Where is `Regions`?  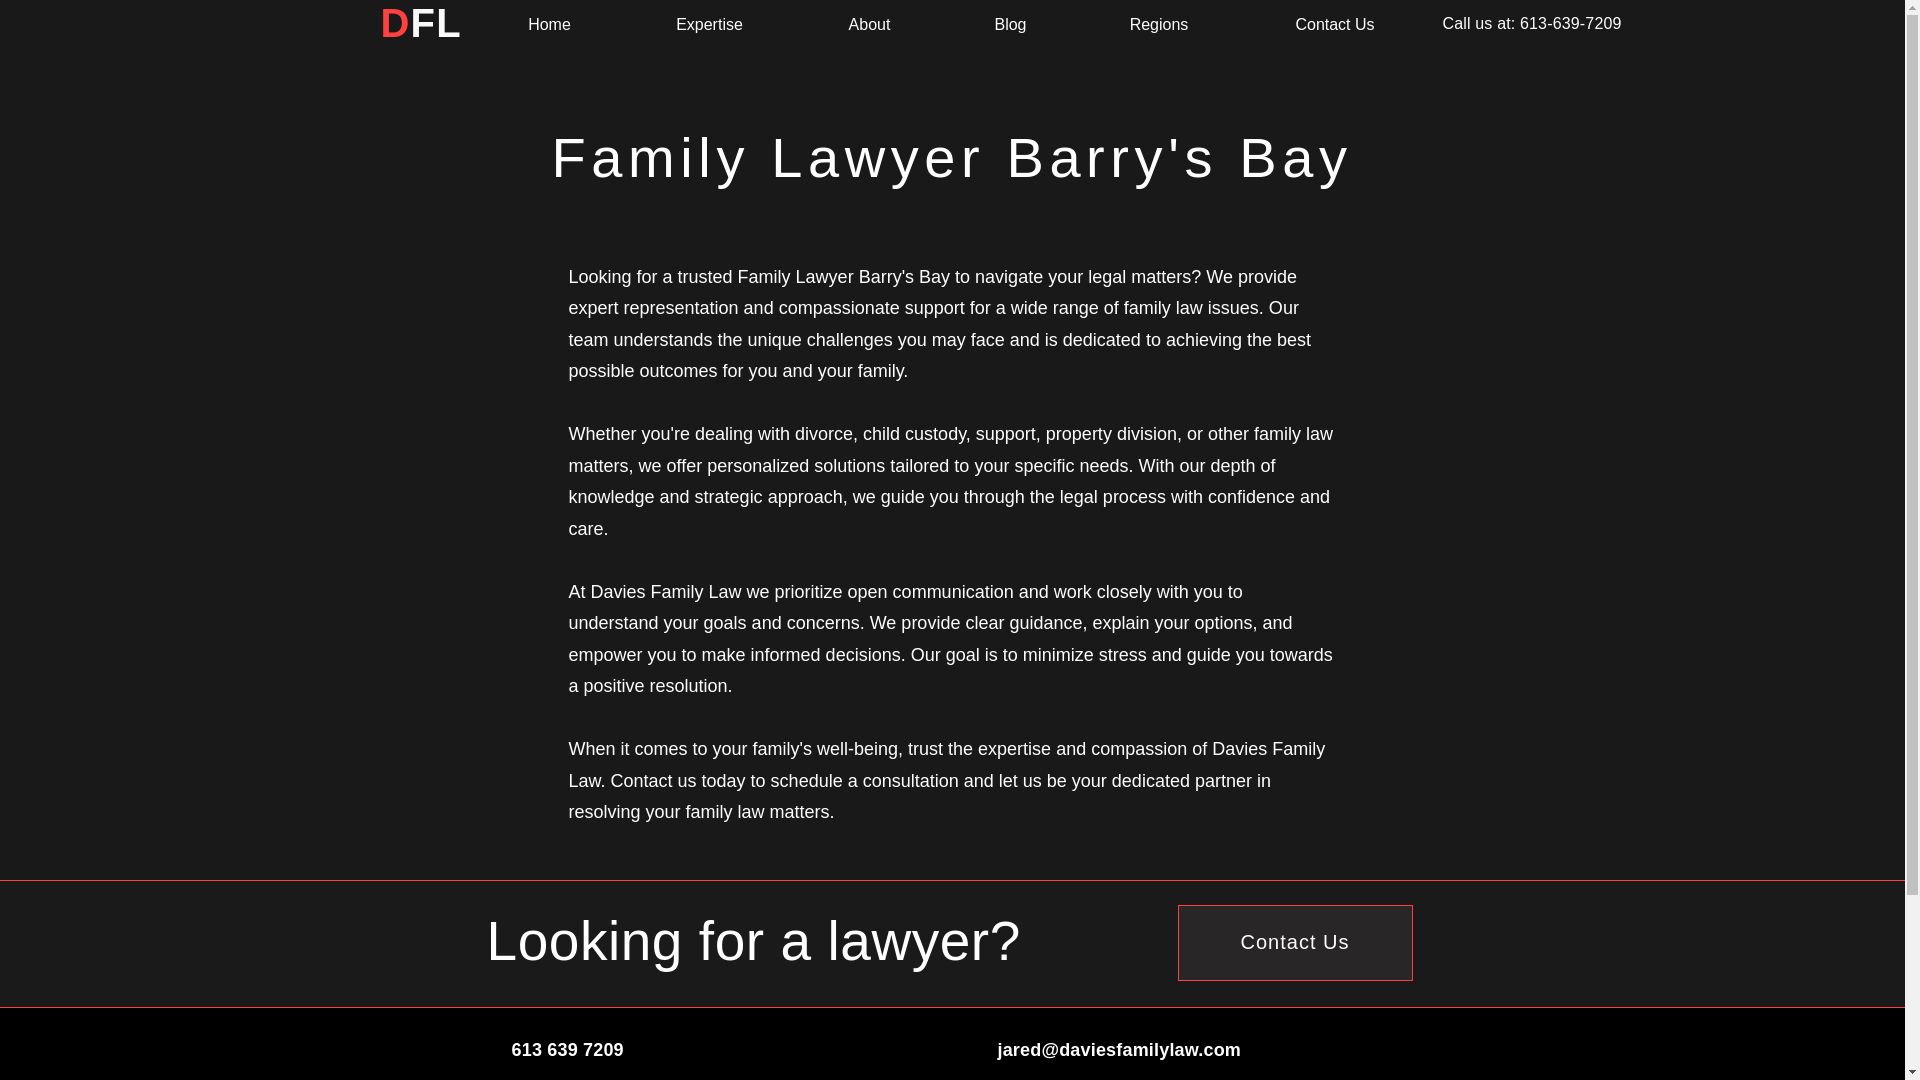
Regions is located at coordinates (1158, 24).